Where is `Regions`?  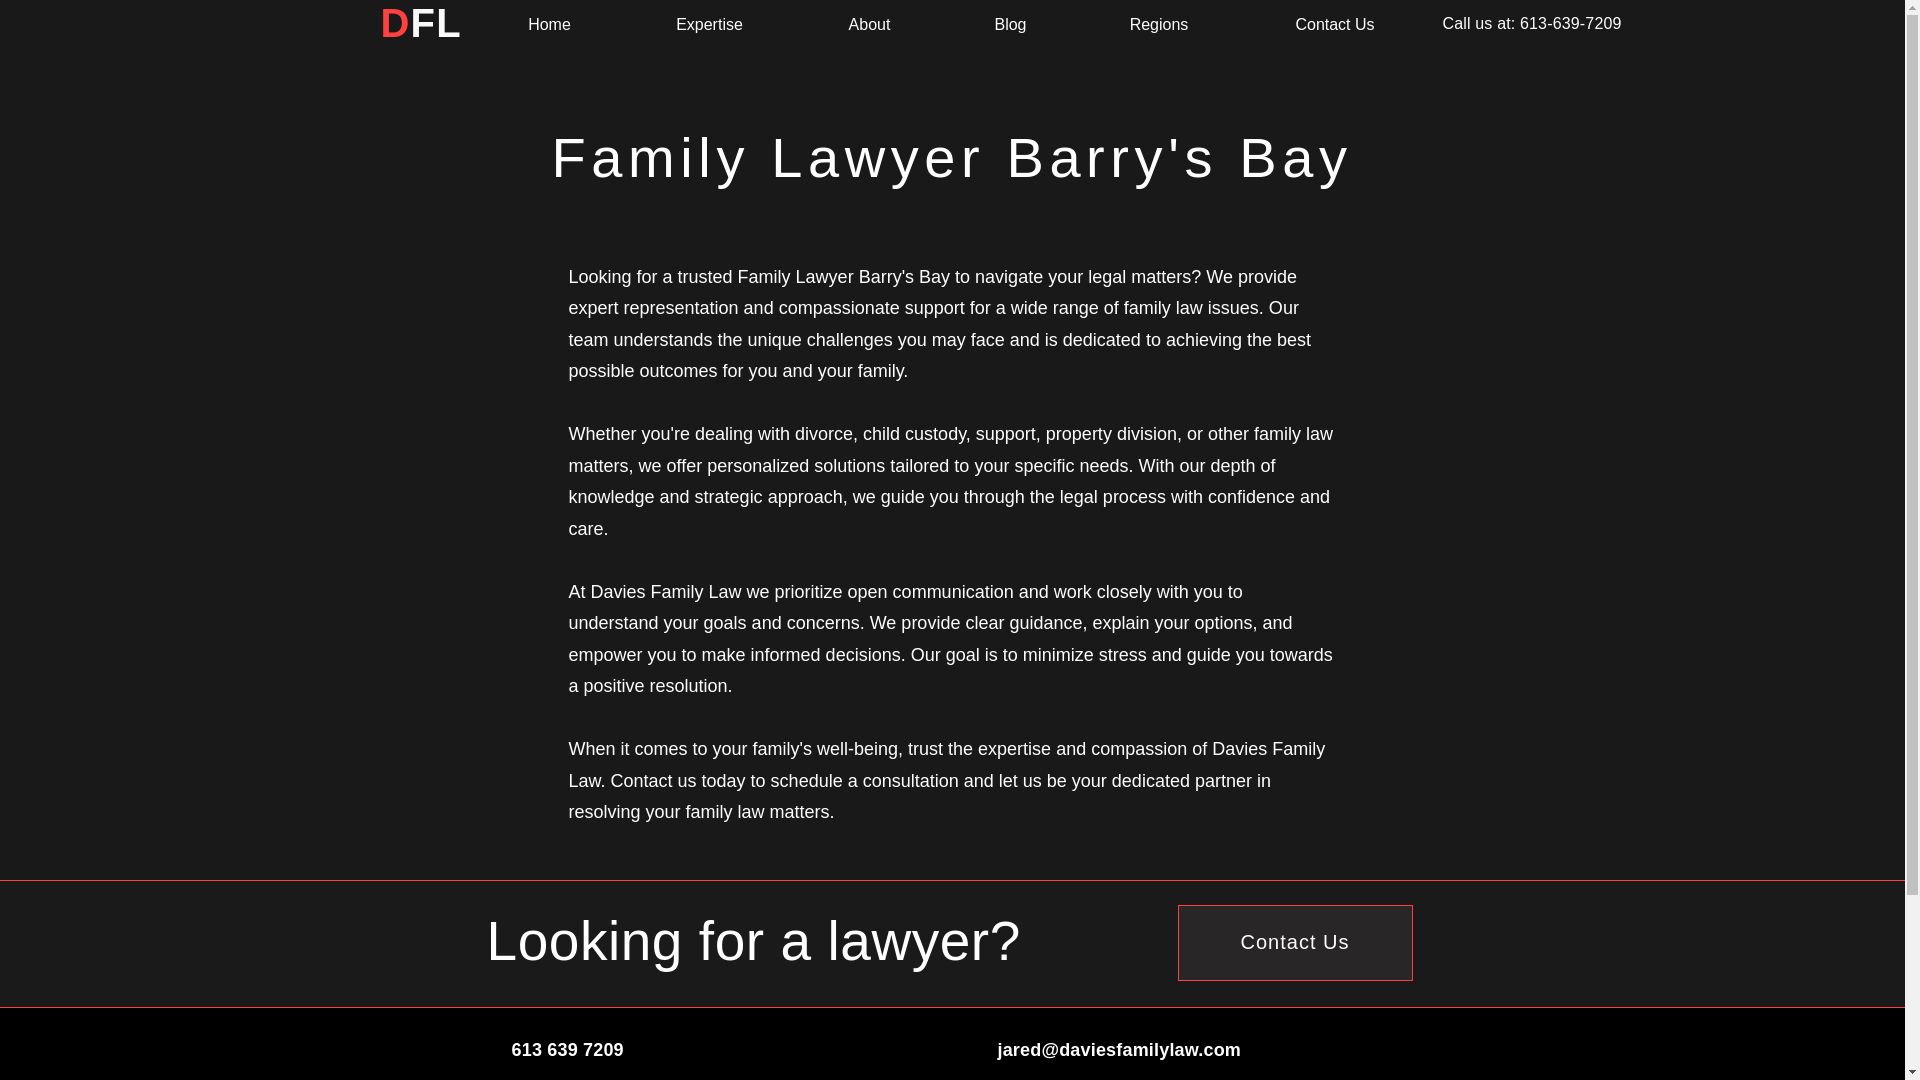
Regions is located at coordinates (1158, 24).